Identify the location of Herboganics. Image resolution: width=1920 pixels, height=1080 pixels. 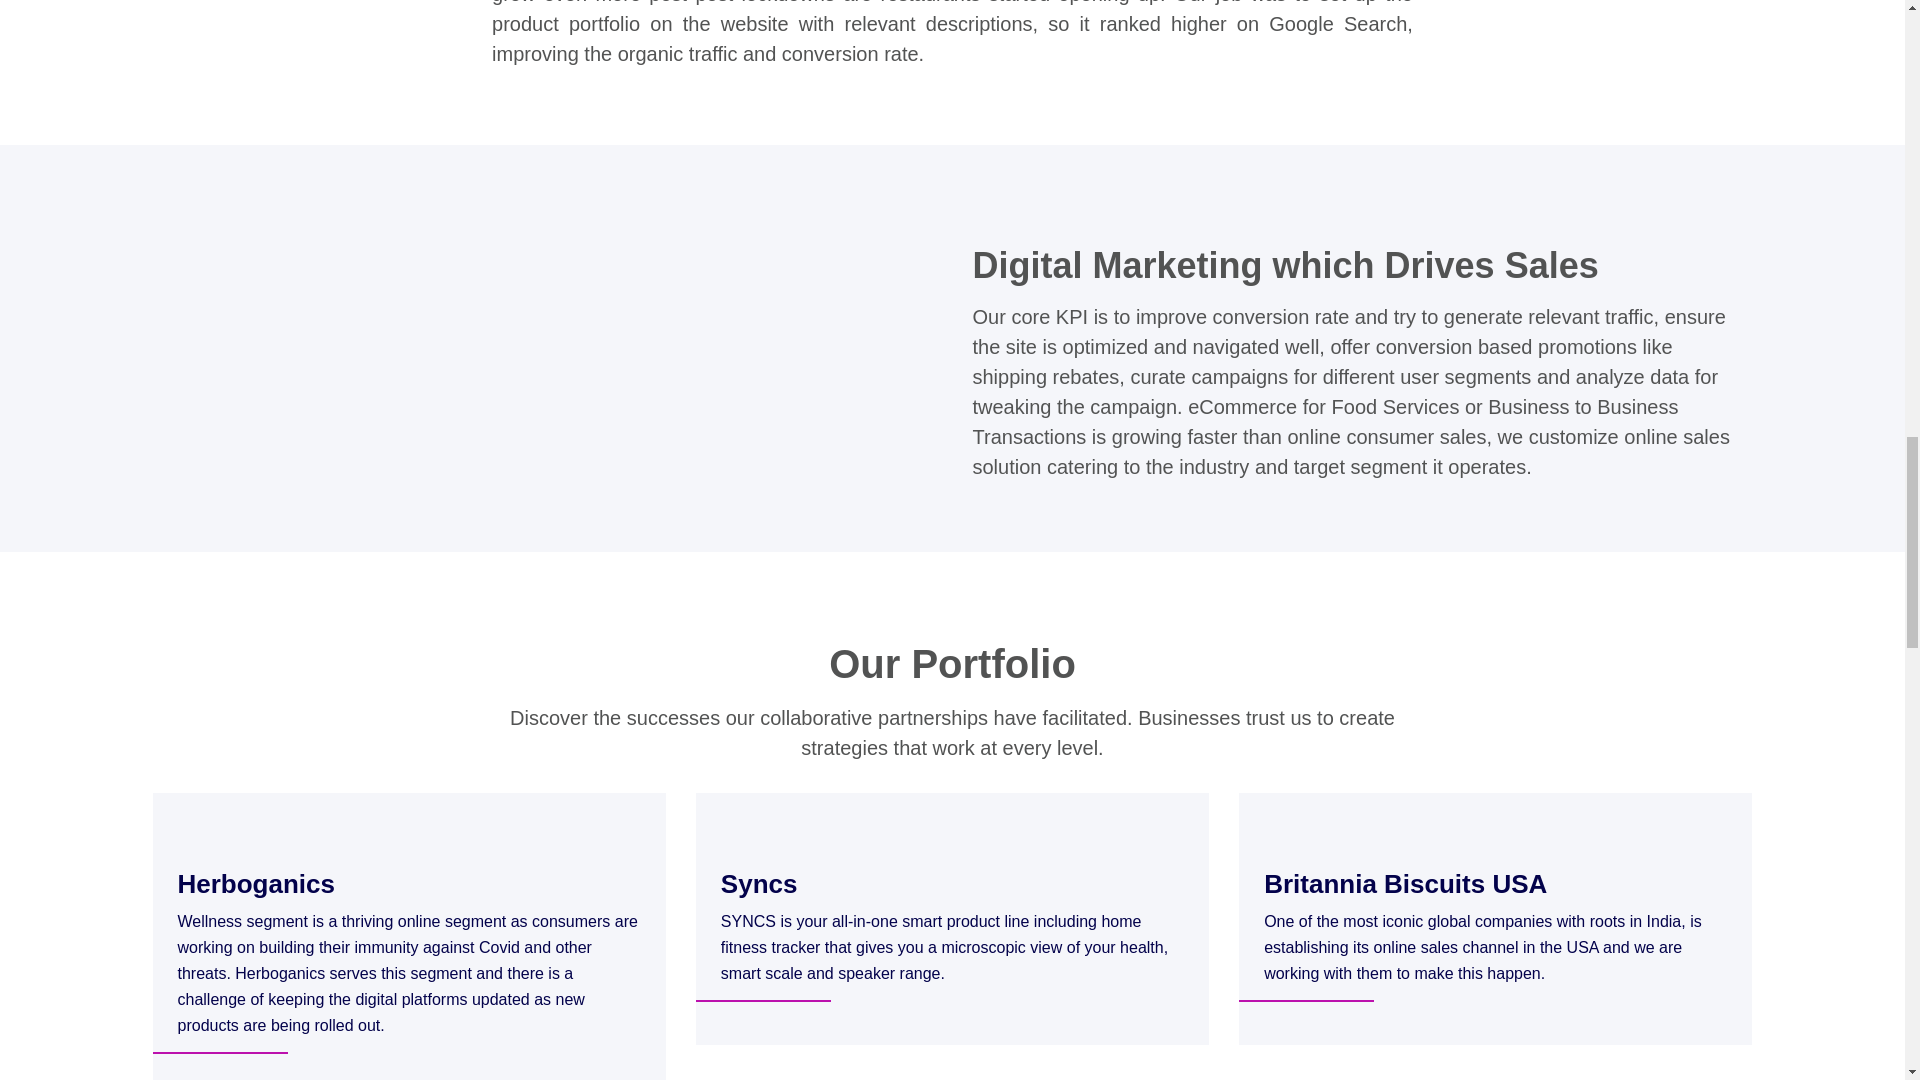
(257, 884).